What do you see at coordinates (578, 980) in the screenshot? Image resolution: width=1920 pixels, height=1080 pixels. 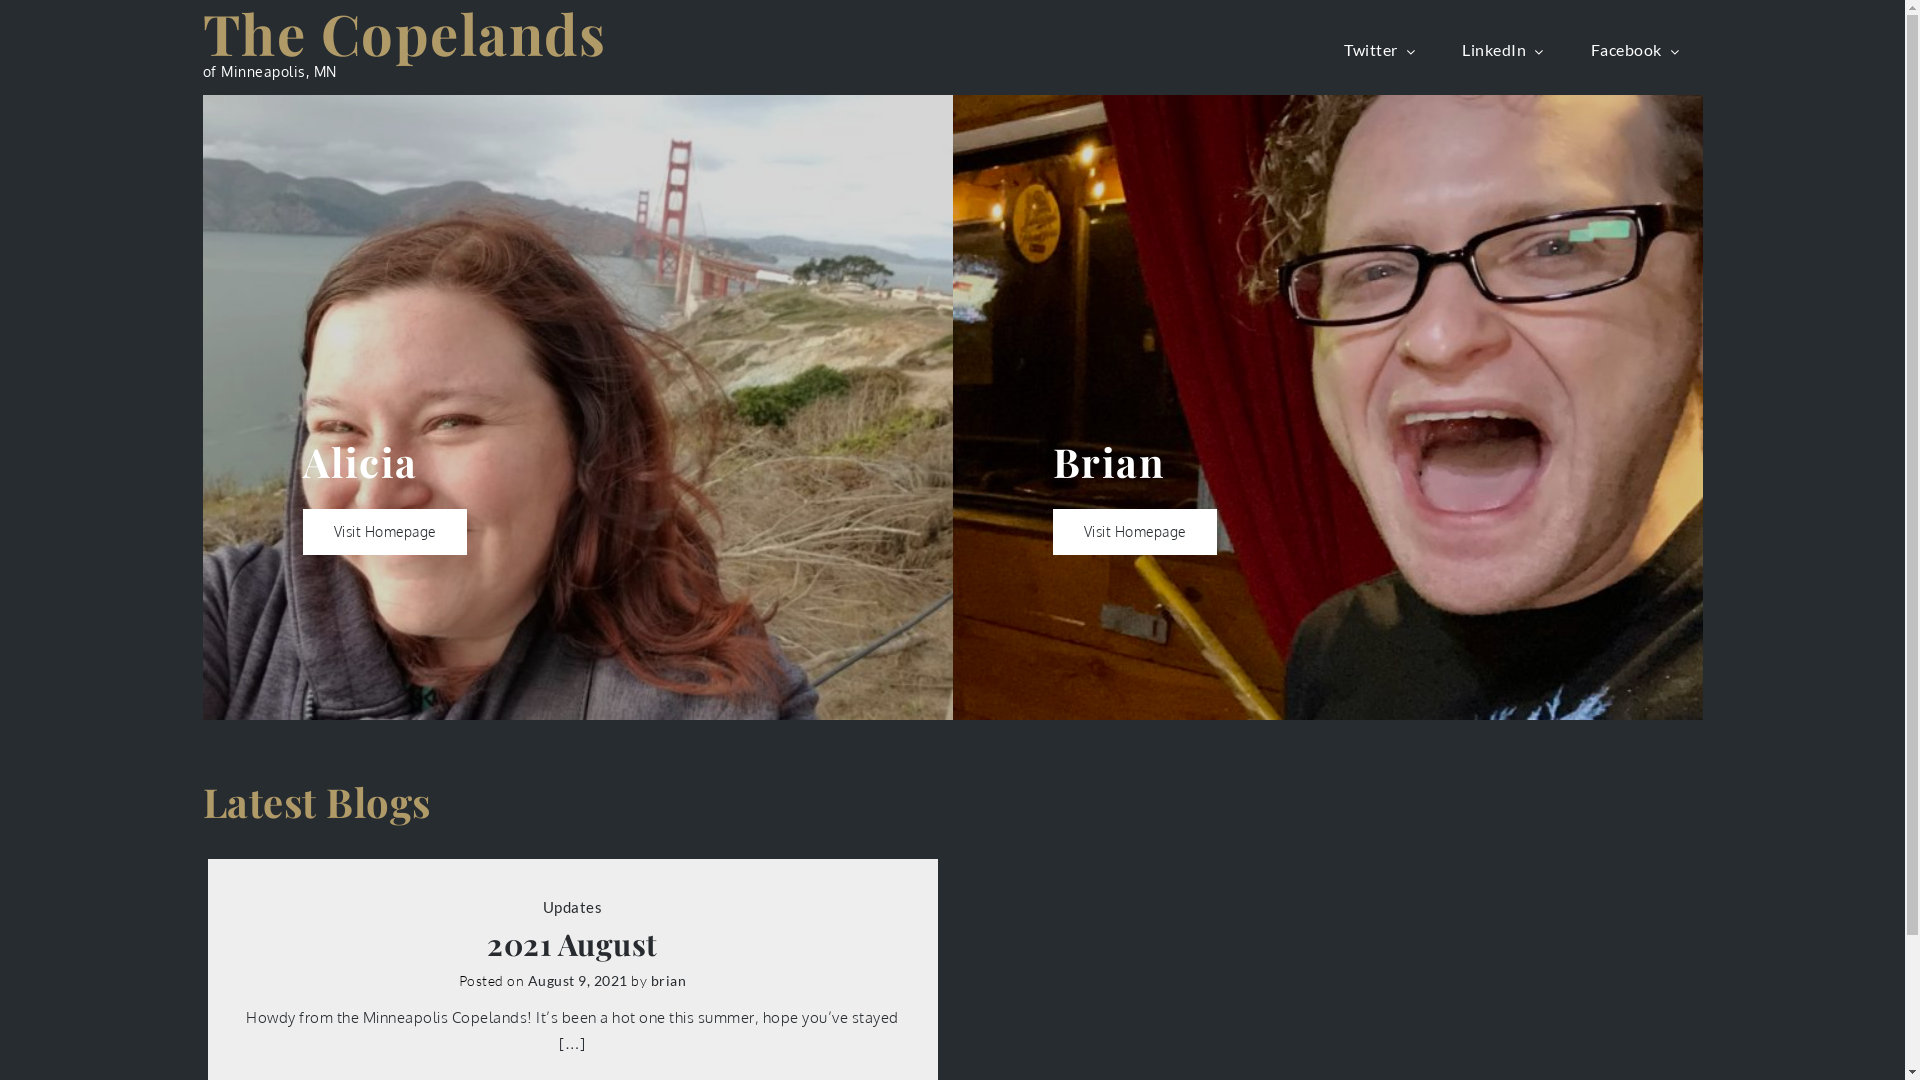 I see `August 9, 2021` at bounding box center [578, 980].